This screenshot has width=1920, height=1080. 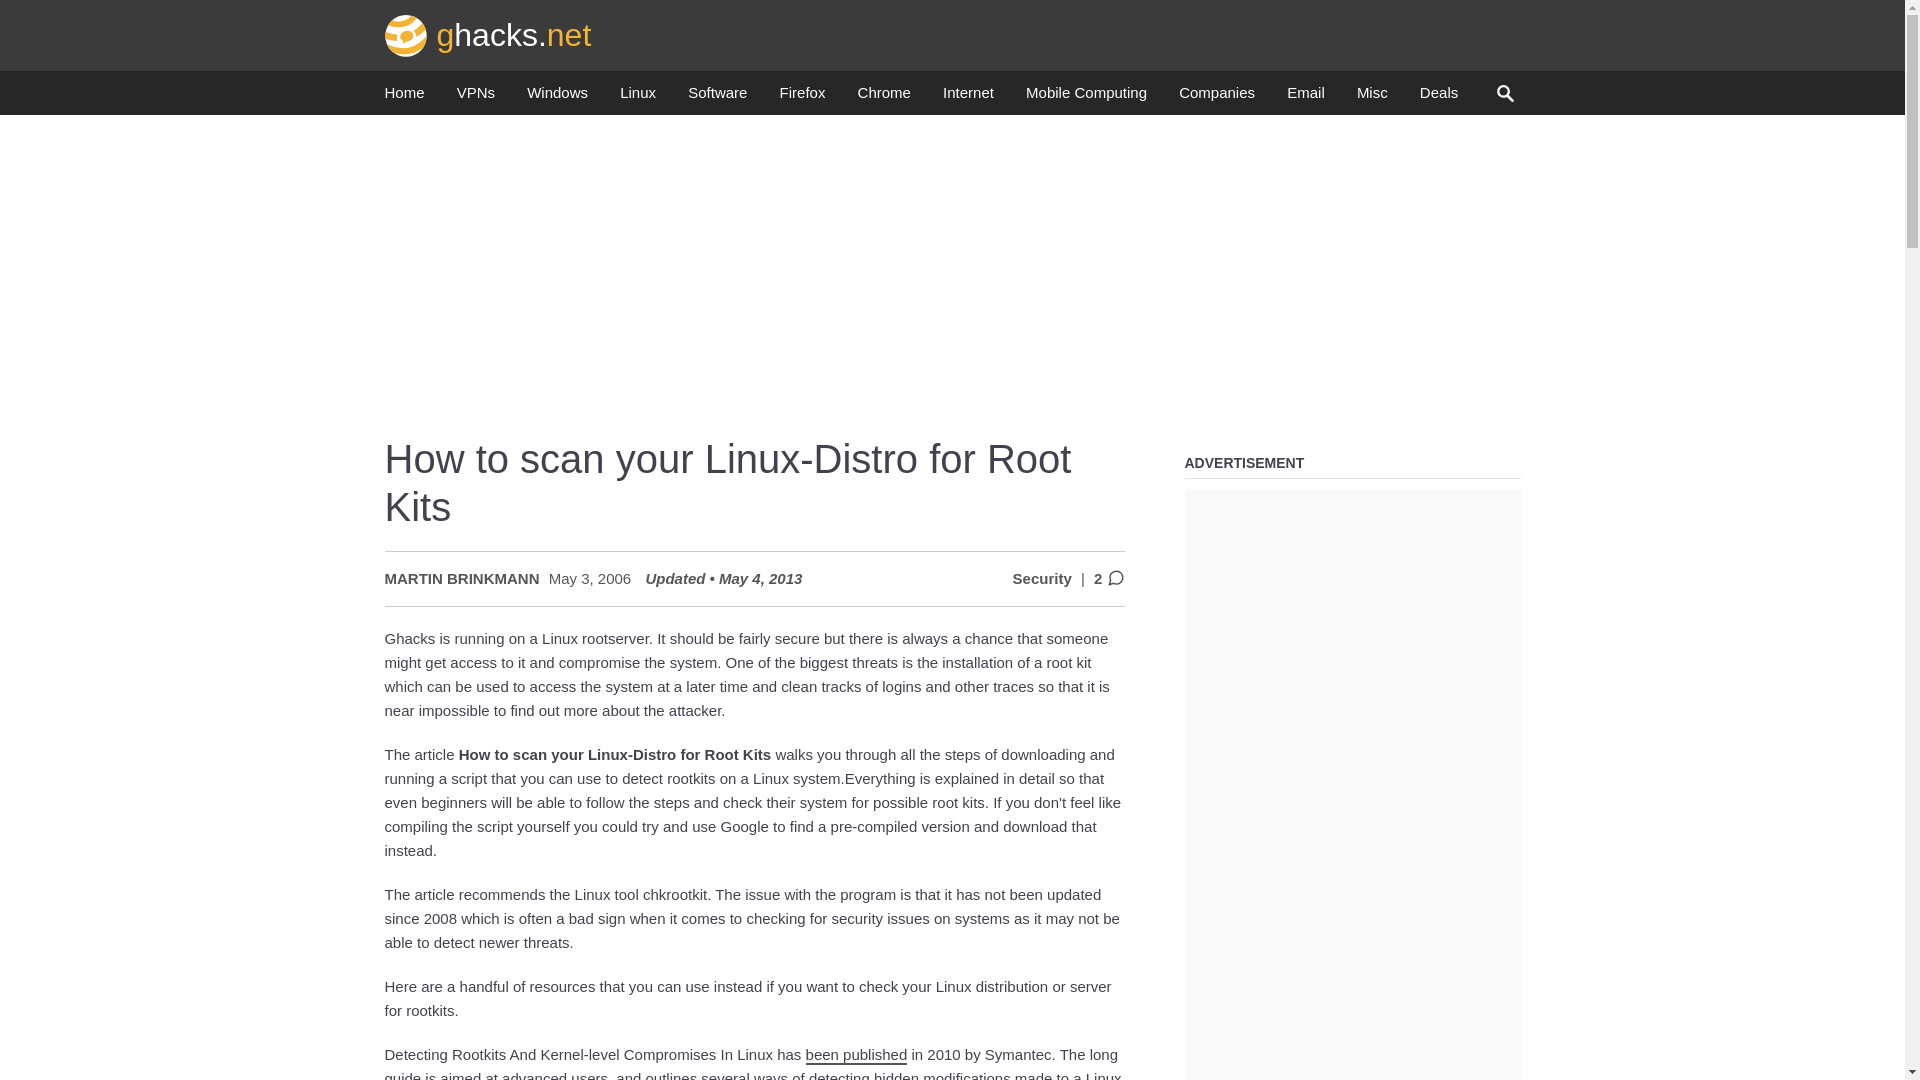 What do you see at coordinates (1305, 98) in the screenshot?
I see `Email` at bounding box center [1305, 98].